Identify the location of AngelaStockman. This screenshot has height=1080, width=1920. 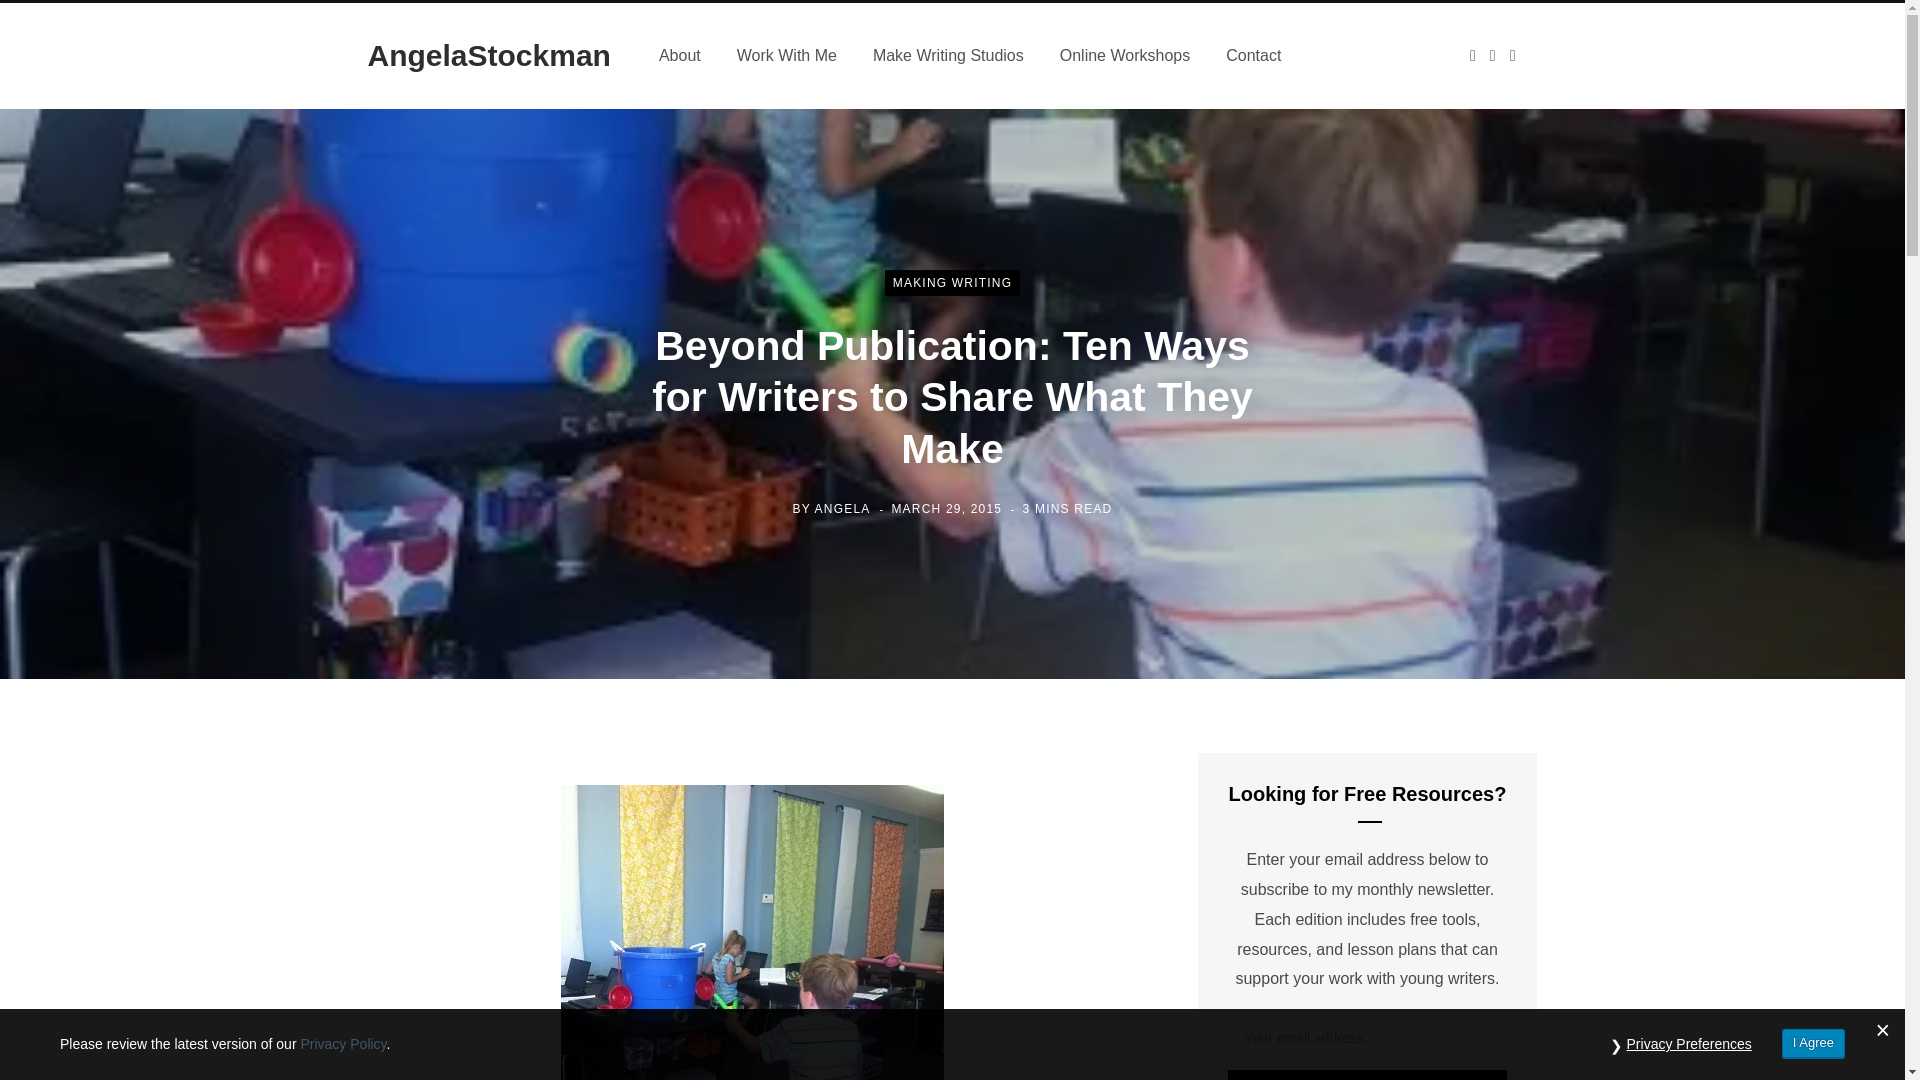
(489, 56).